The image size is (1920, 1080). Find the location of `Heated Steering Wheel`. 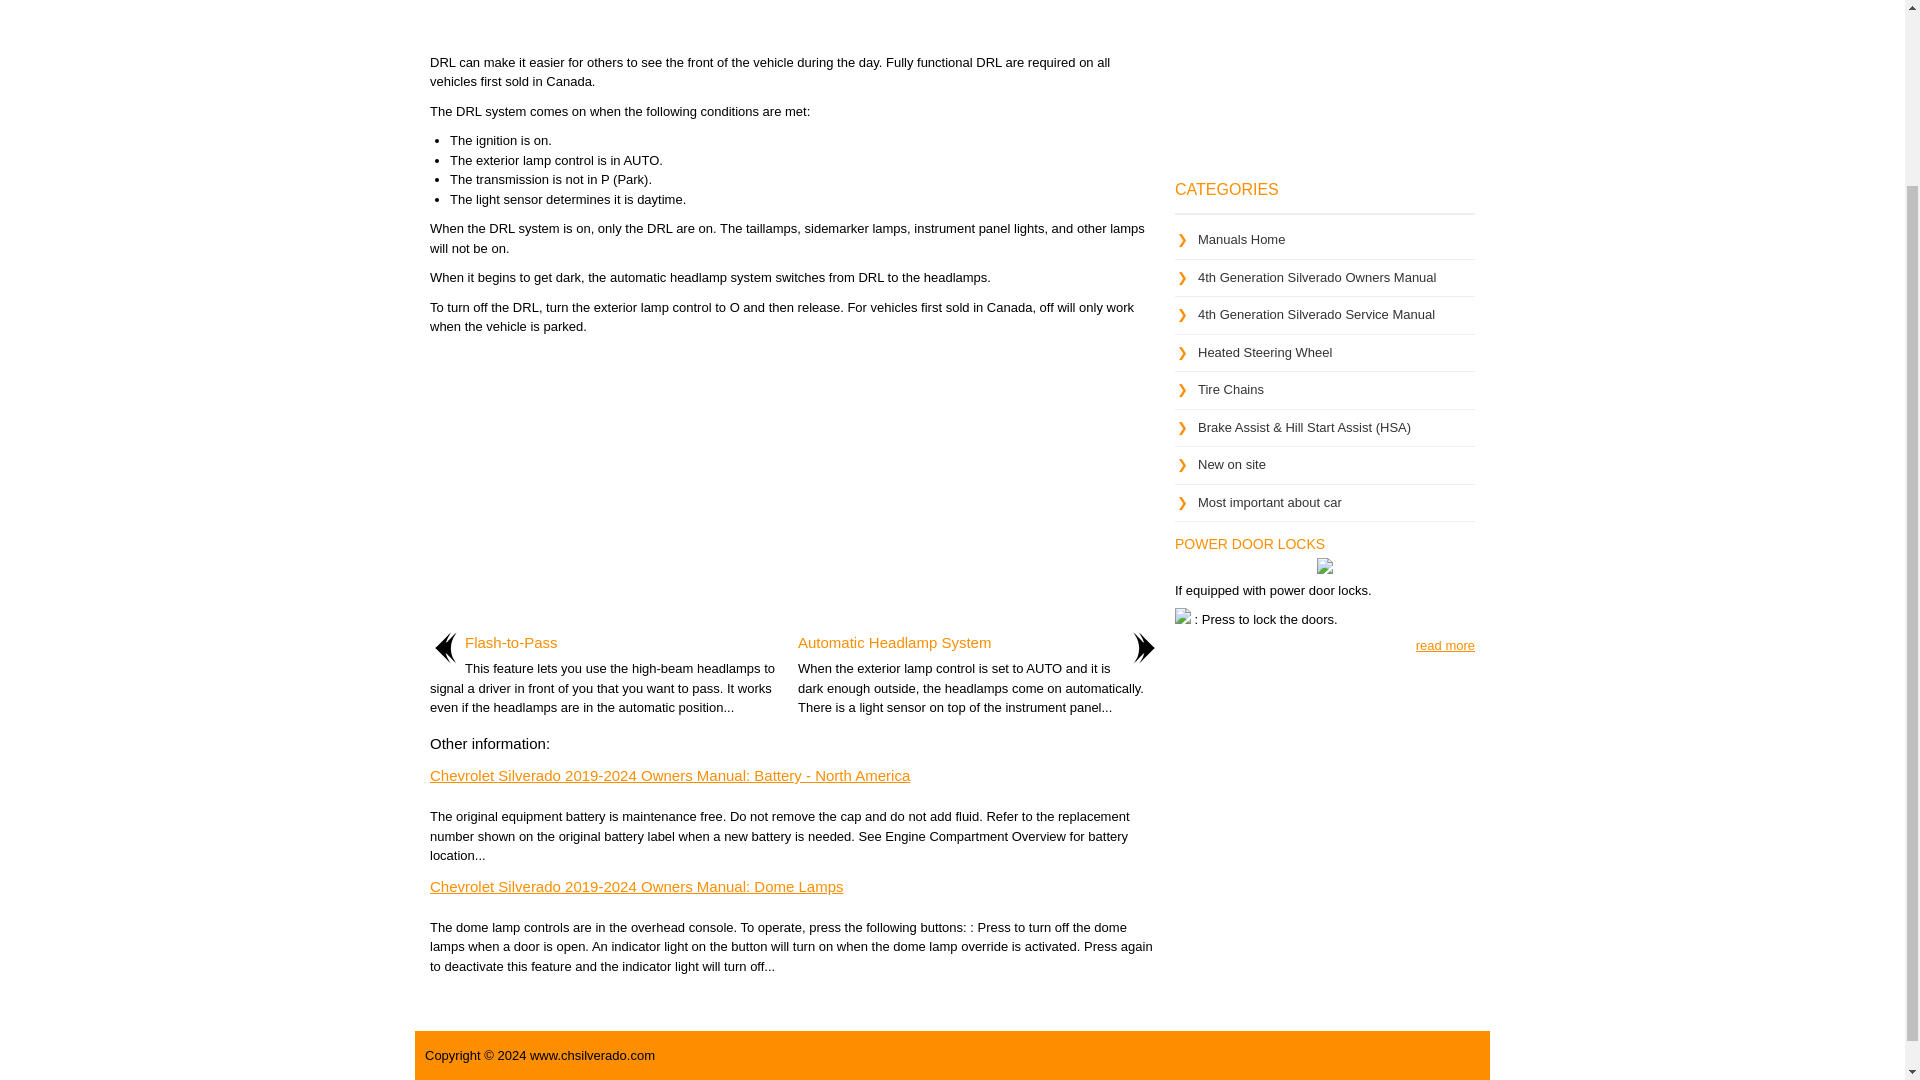

Heated Steering Wheel is located at coordinates (1265, 351).